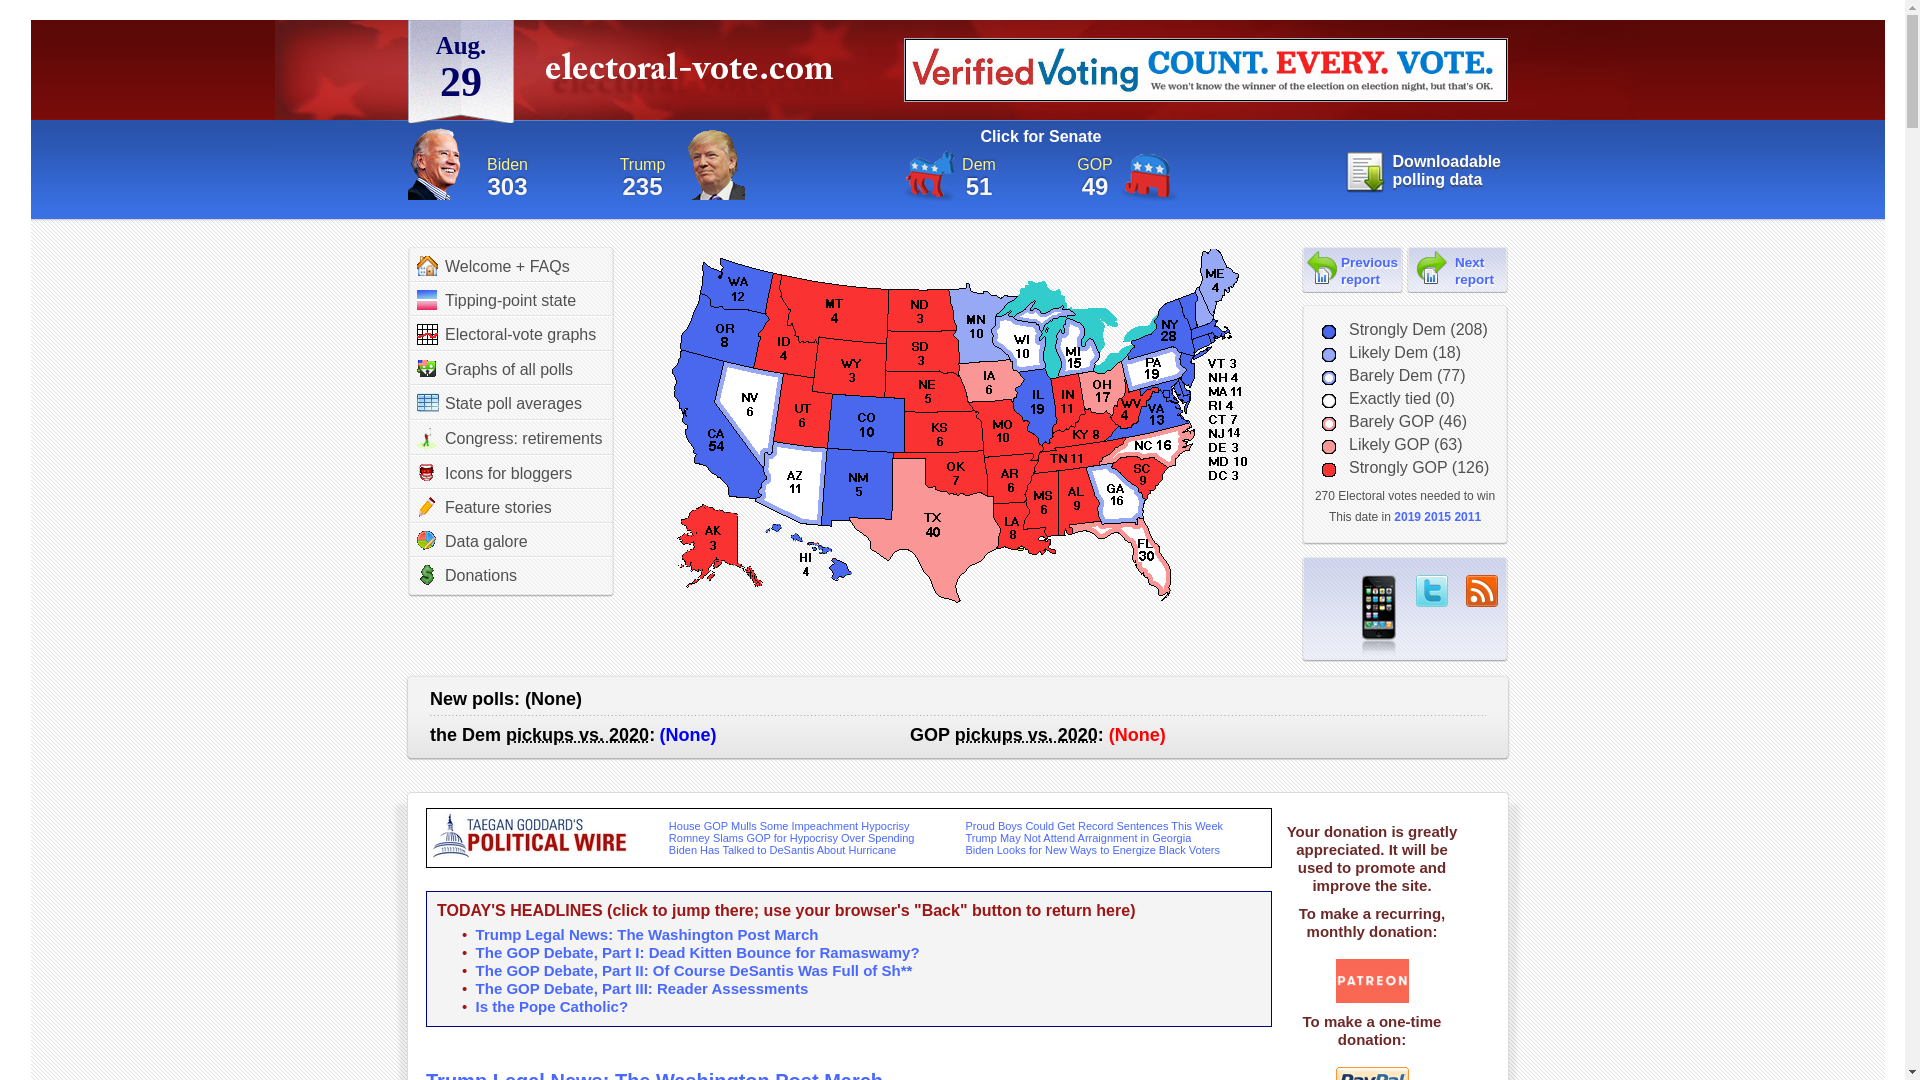  Describe the element at coordinates (1438, 516) in the screenshot. I see `2015` at that location.